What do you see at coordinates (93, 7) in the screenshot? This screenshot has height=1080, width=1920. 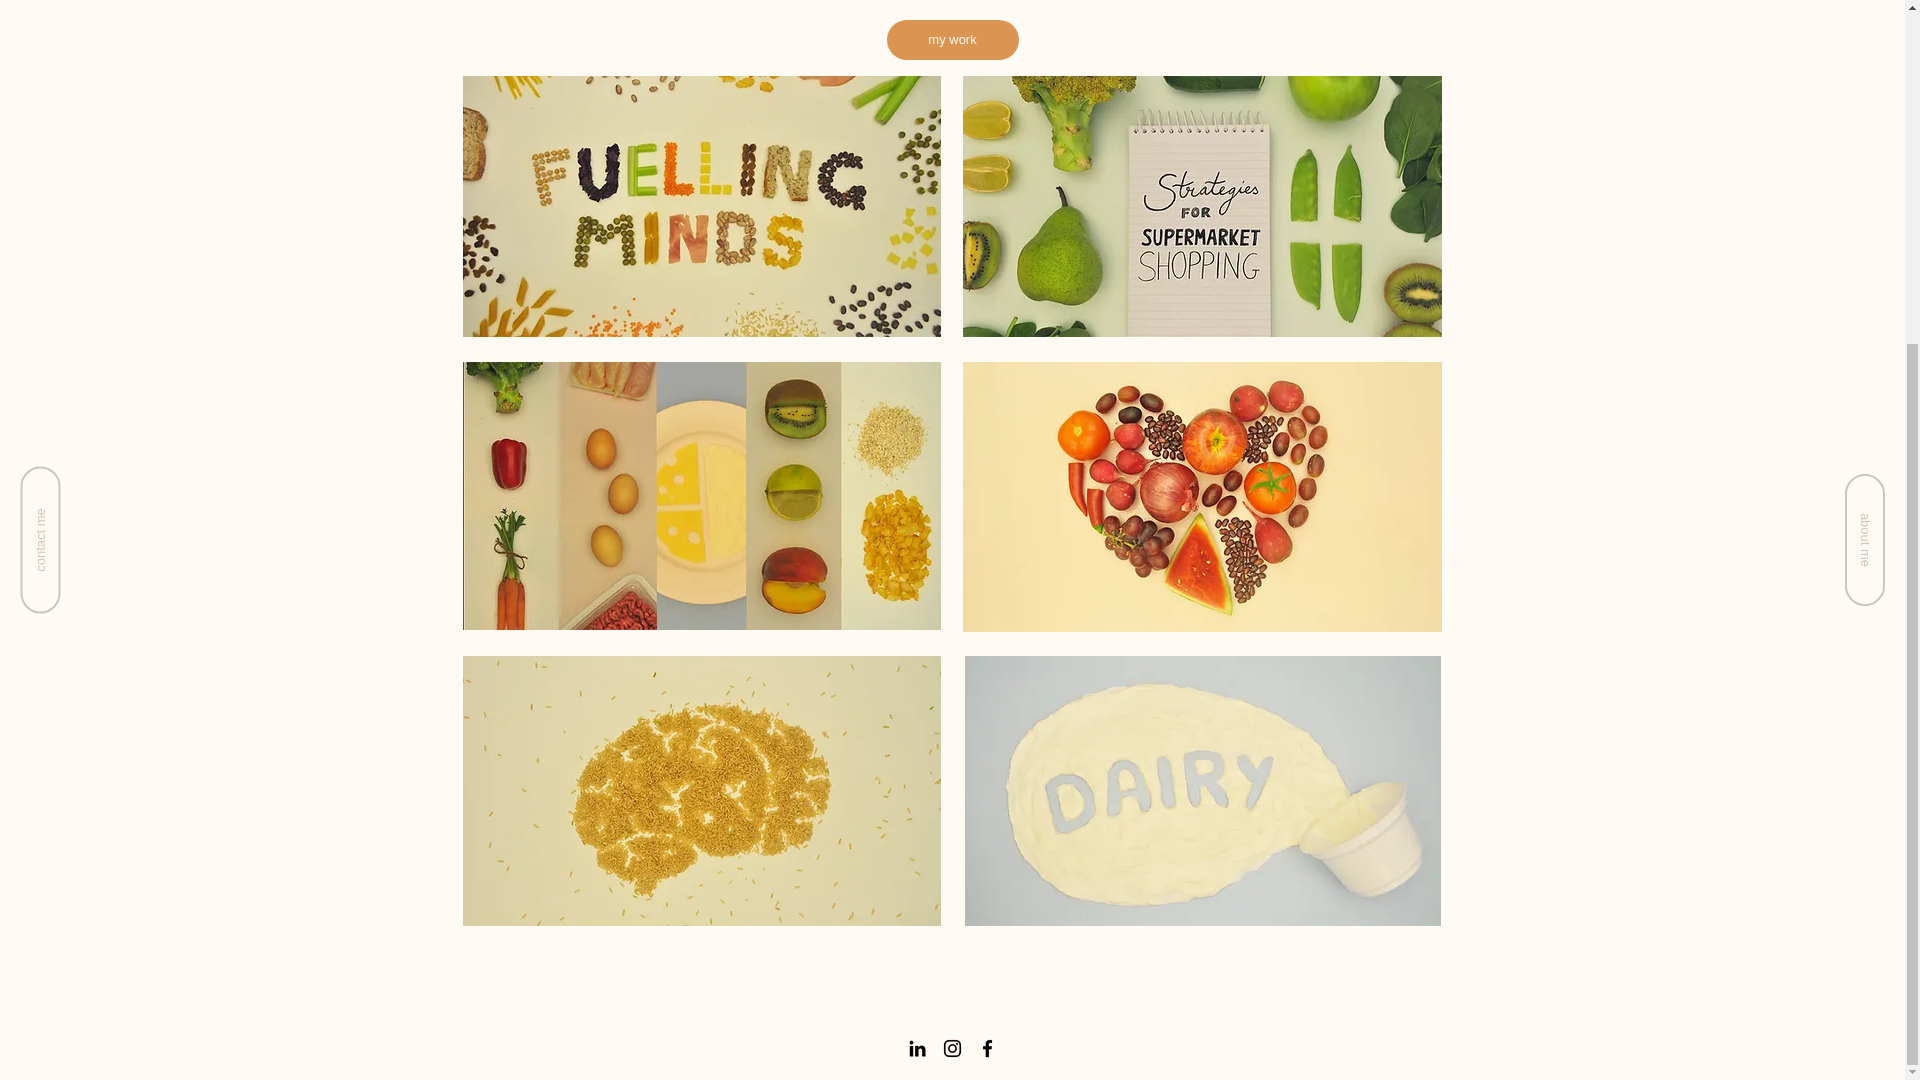 I see `contact me` at bounding box center [93, 7].